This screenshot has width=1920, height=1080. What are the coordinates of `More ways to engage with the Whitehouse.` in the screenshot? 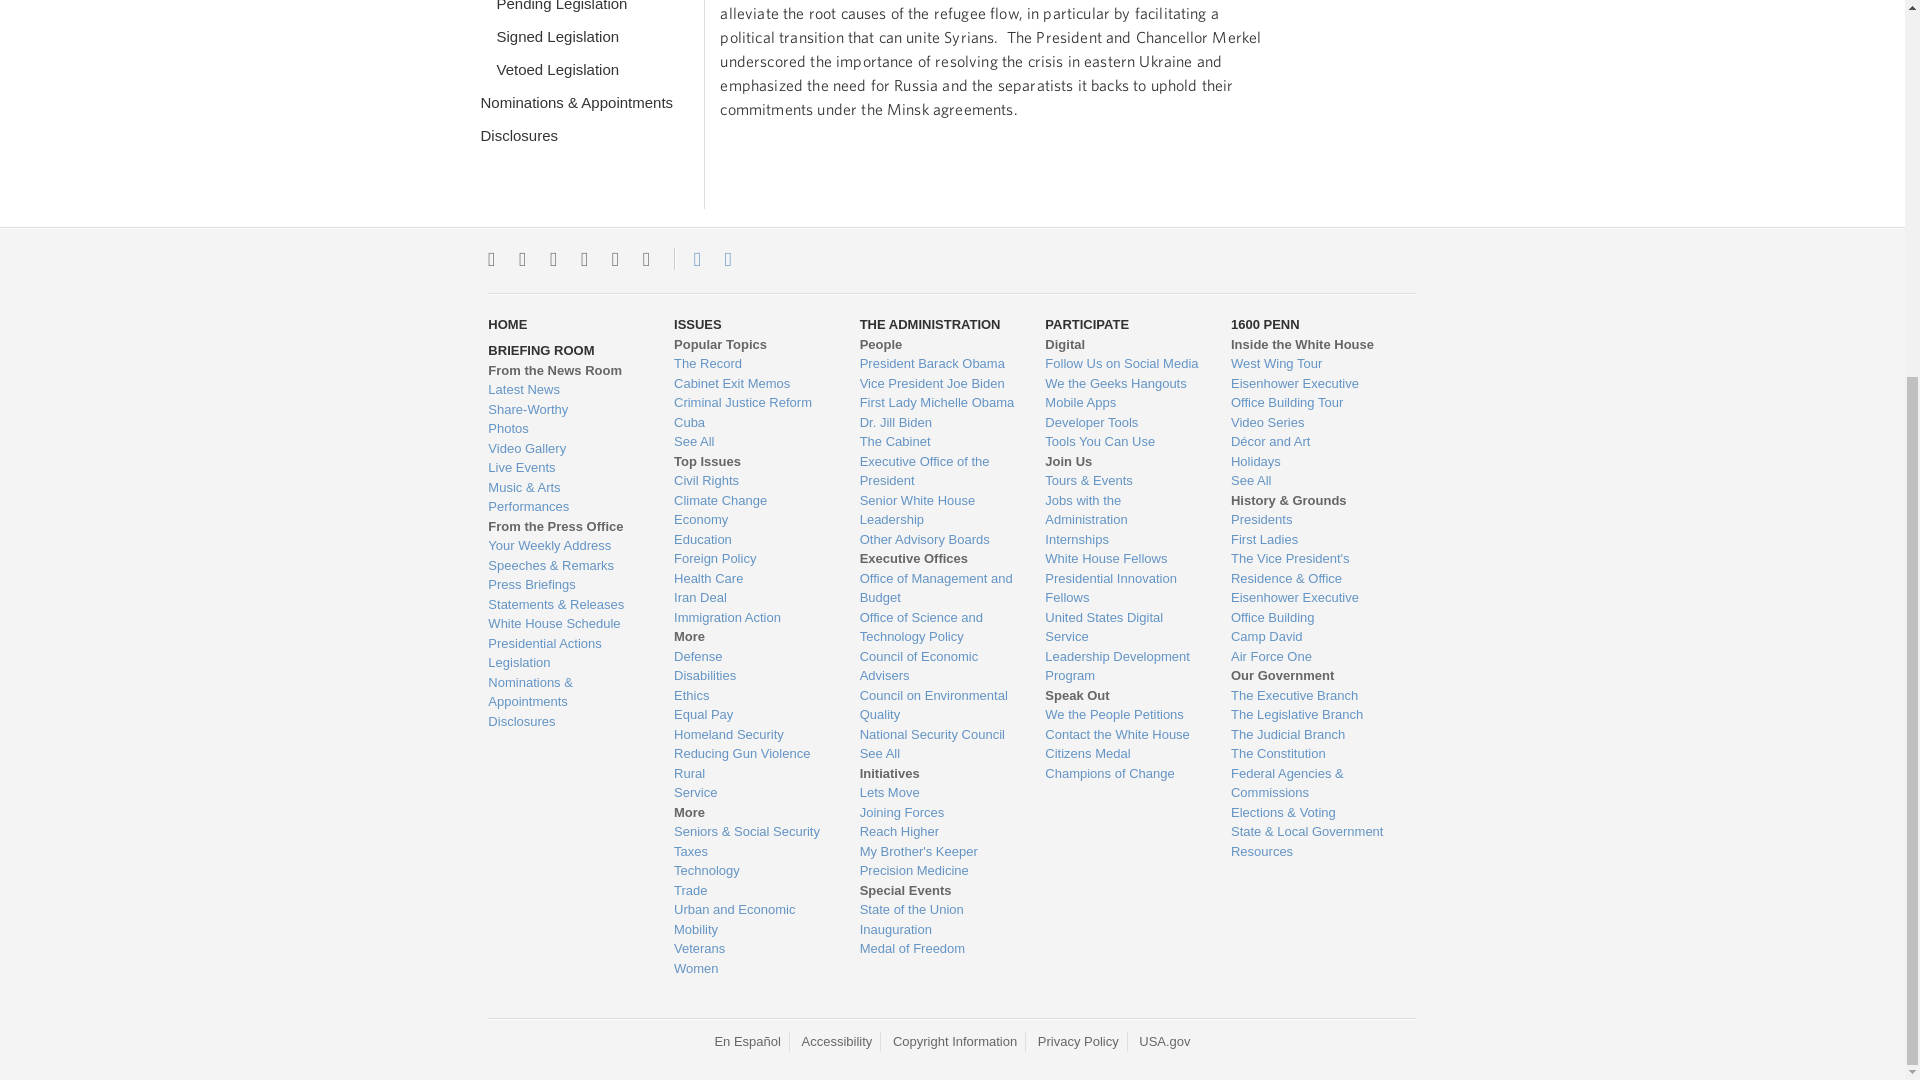 It's located at (646, 259).